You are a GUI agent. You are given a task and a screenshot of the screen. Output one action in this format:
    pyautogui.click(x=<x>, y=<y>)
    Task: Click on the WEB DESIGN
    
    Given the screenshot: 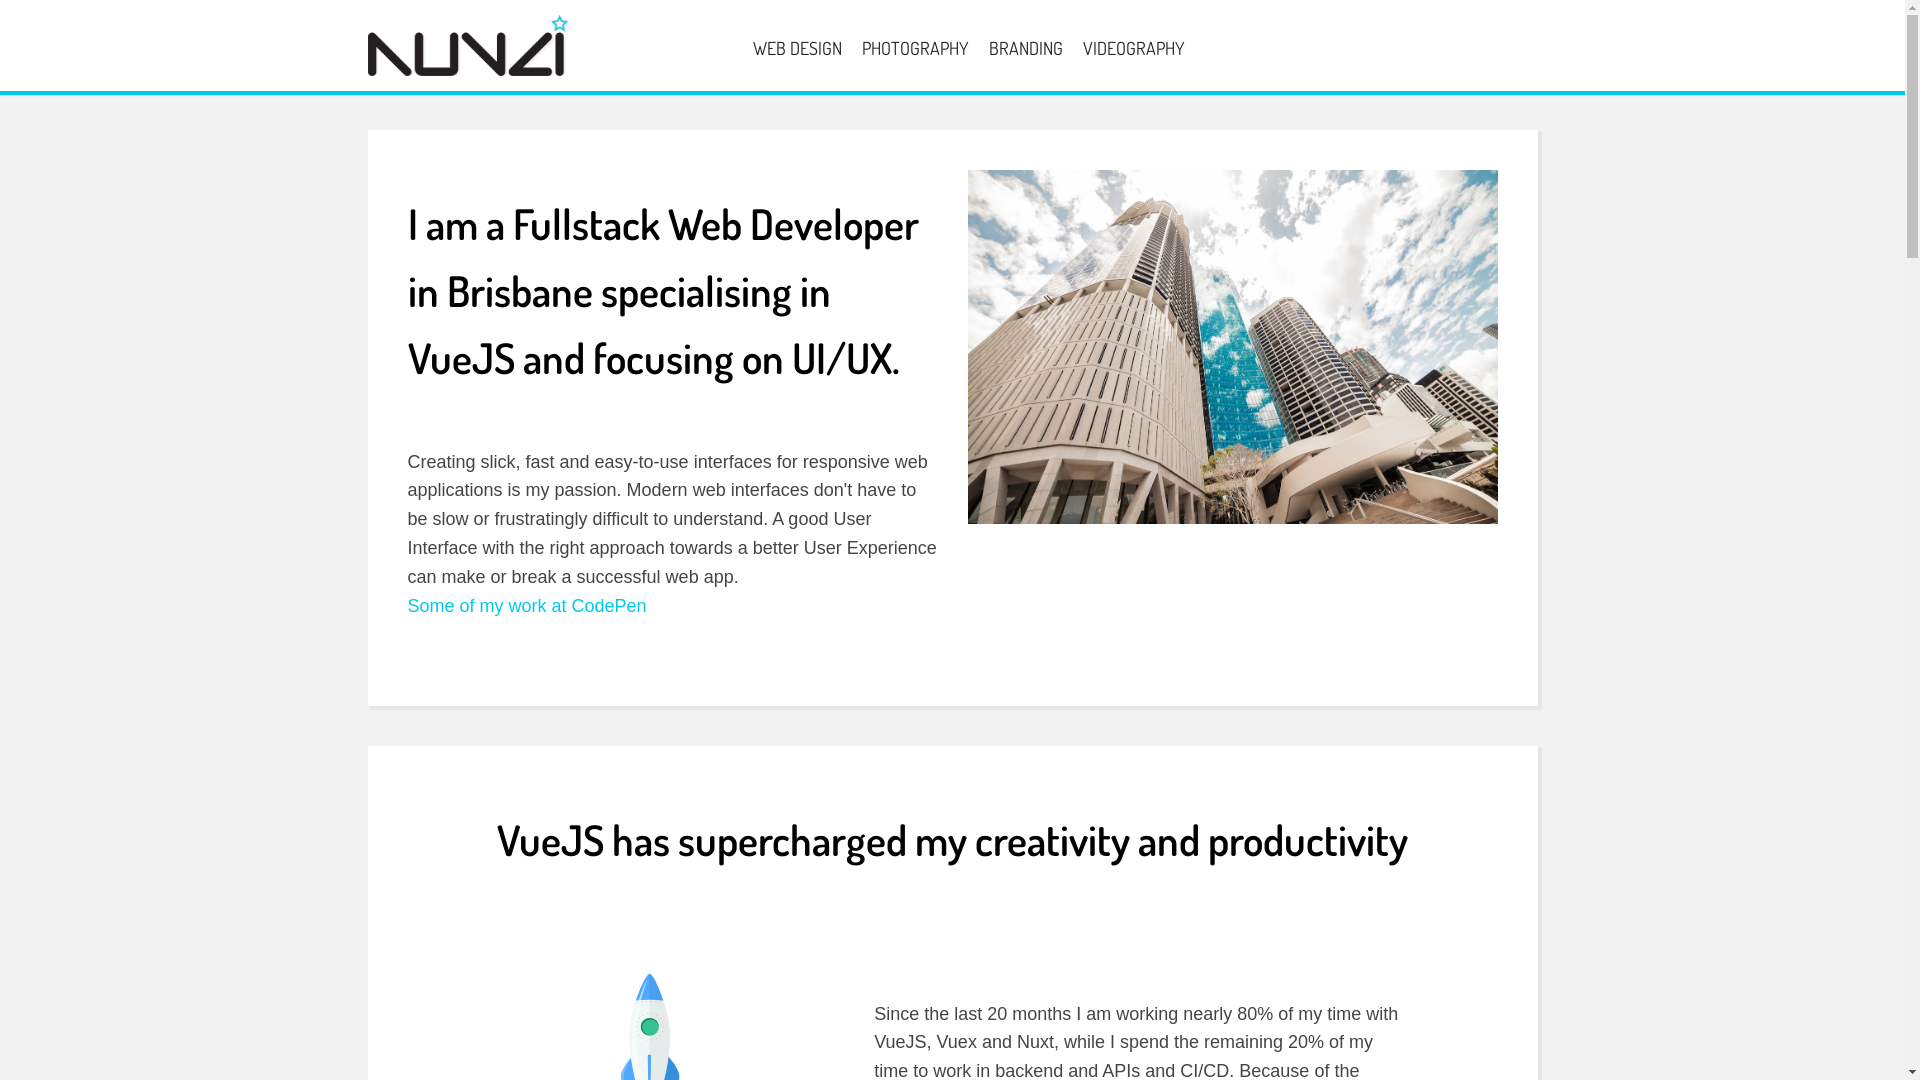 What is the action you would take?
    pyautogui.click(x=796, y=48)
    